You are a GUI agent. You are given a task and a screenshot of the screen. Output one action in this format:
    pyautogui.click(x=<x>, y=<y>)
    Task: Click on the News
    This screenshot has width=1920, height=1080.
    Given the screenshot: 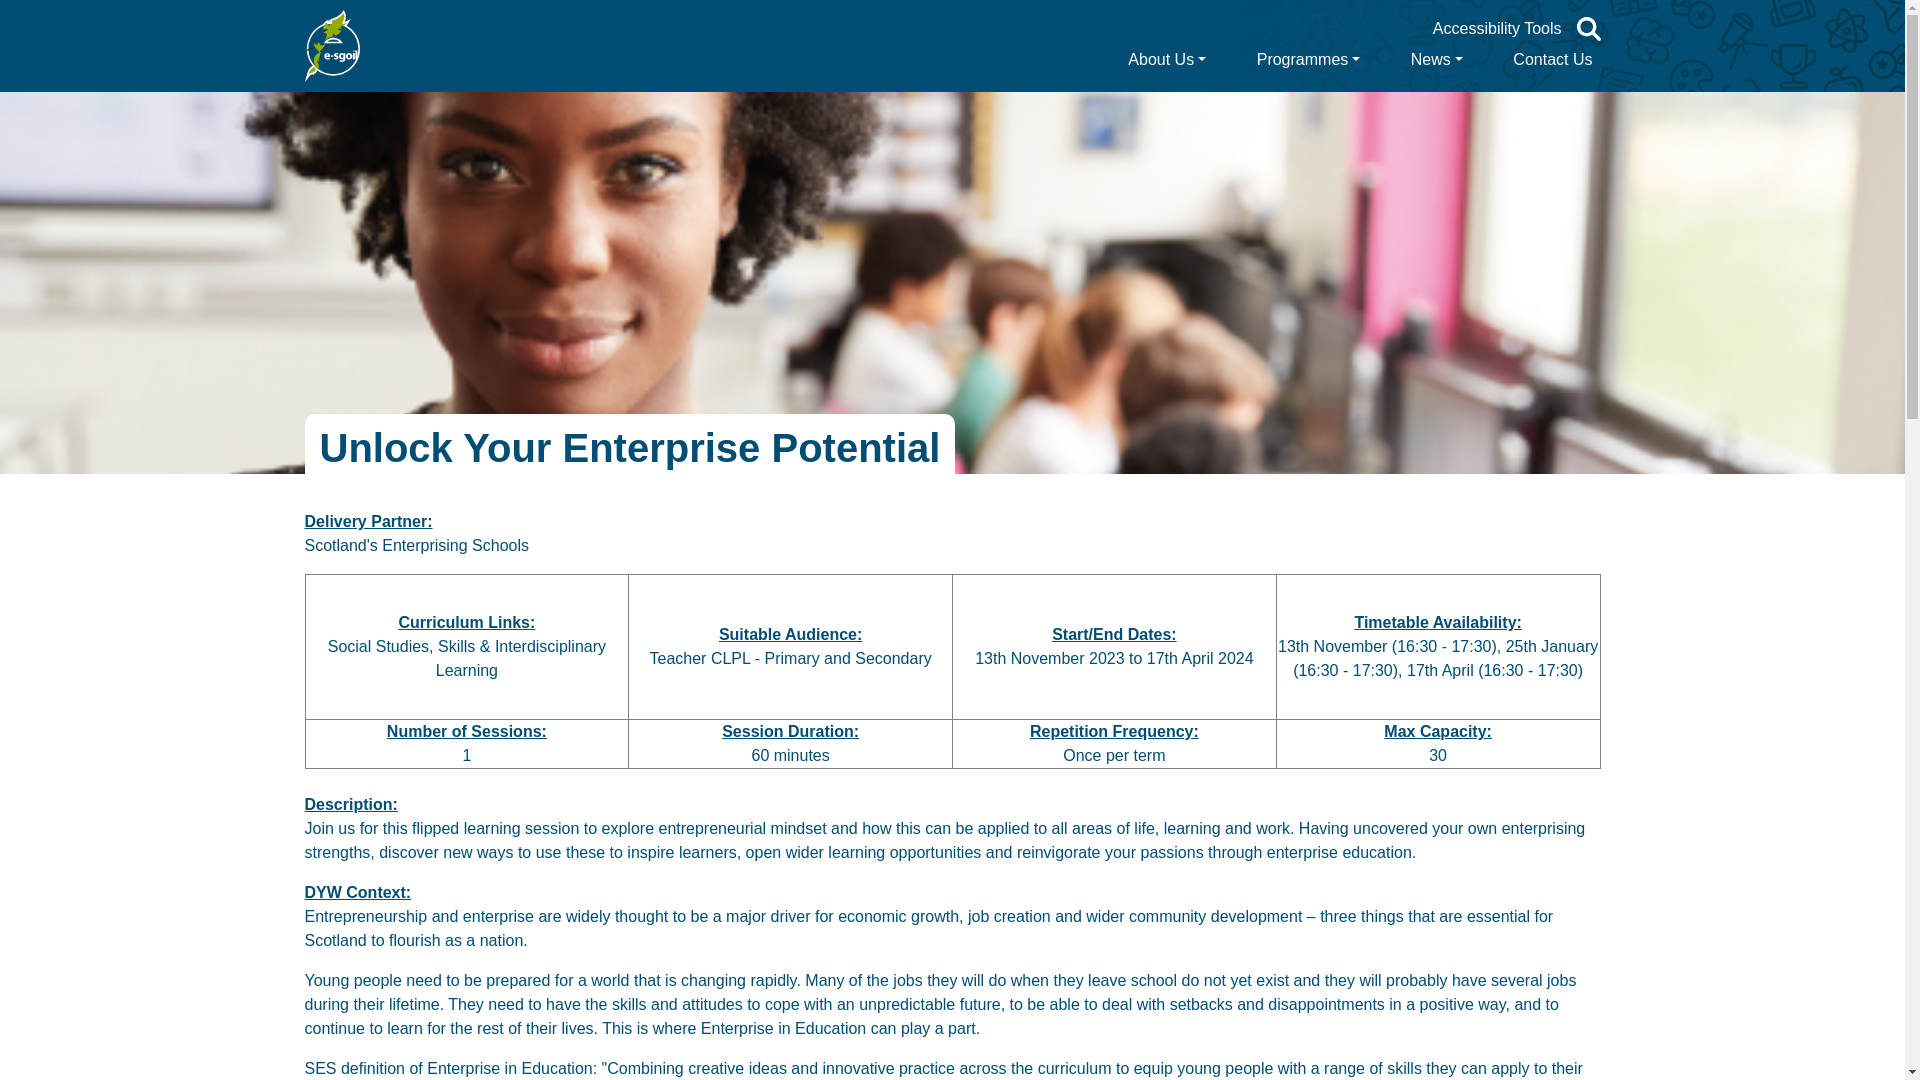 What is the action you would take?
    pyautogui.click(x=1437, y=59)
    